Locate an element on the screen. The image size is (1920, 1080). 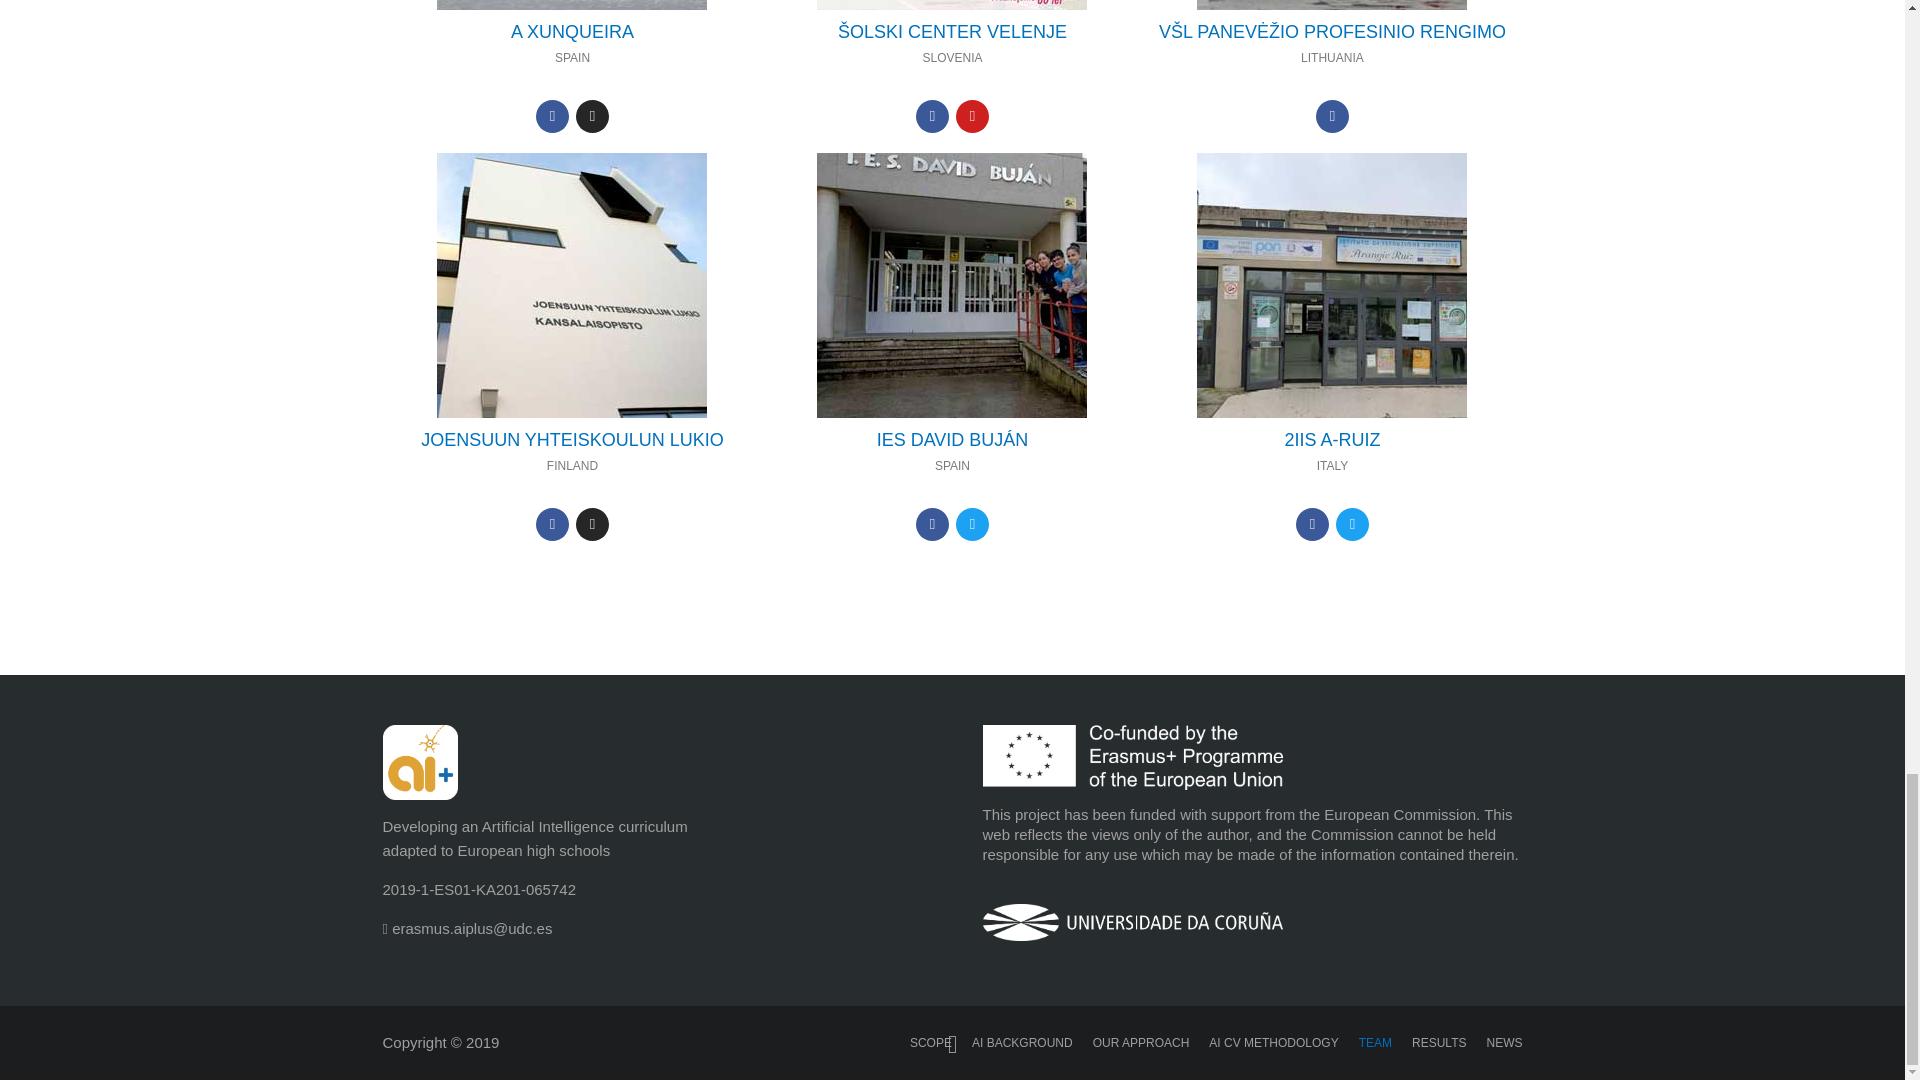
Edu is located at coordinates (952, 32).